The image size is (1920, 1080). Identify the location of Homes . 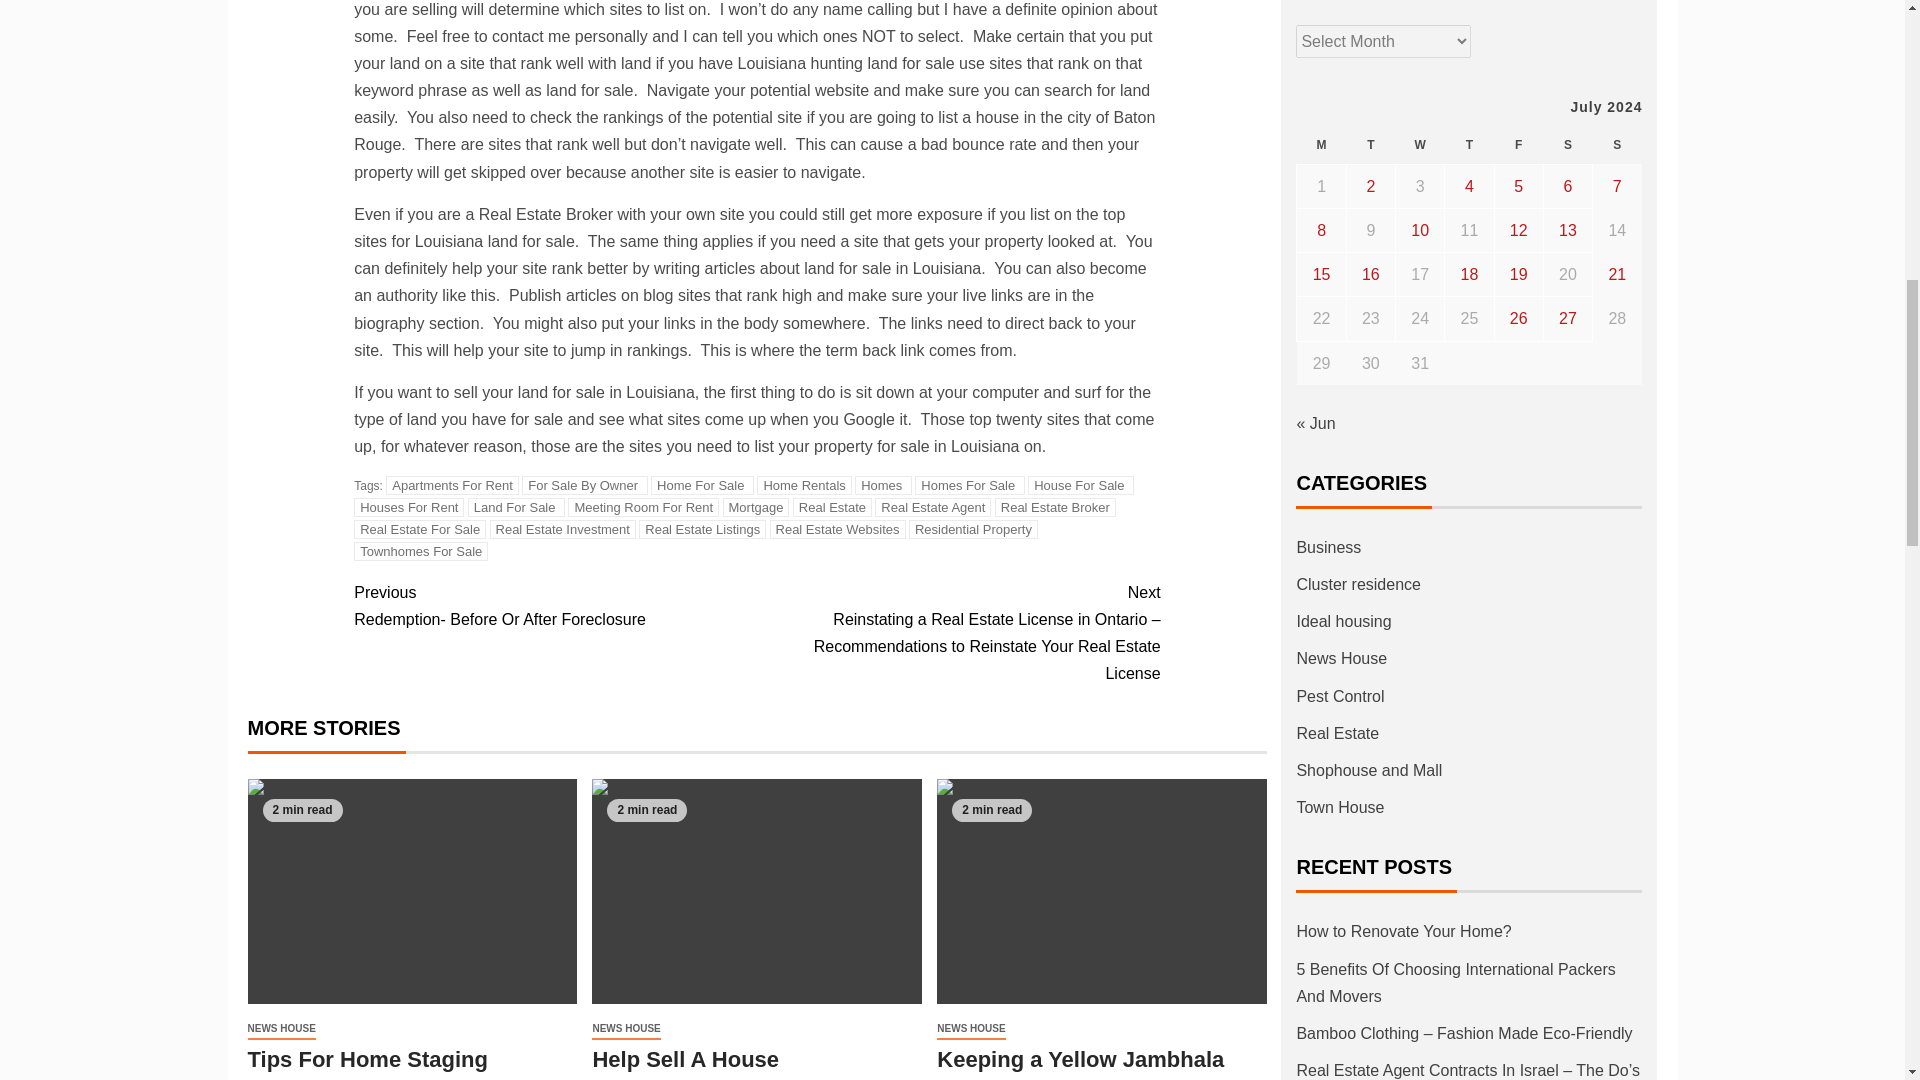
(883, 485).